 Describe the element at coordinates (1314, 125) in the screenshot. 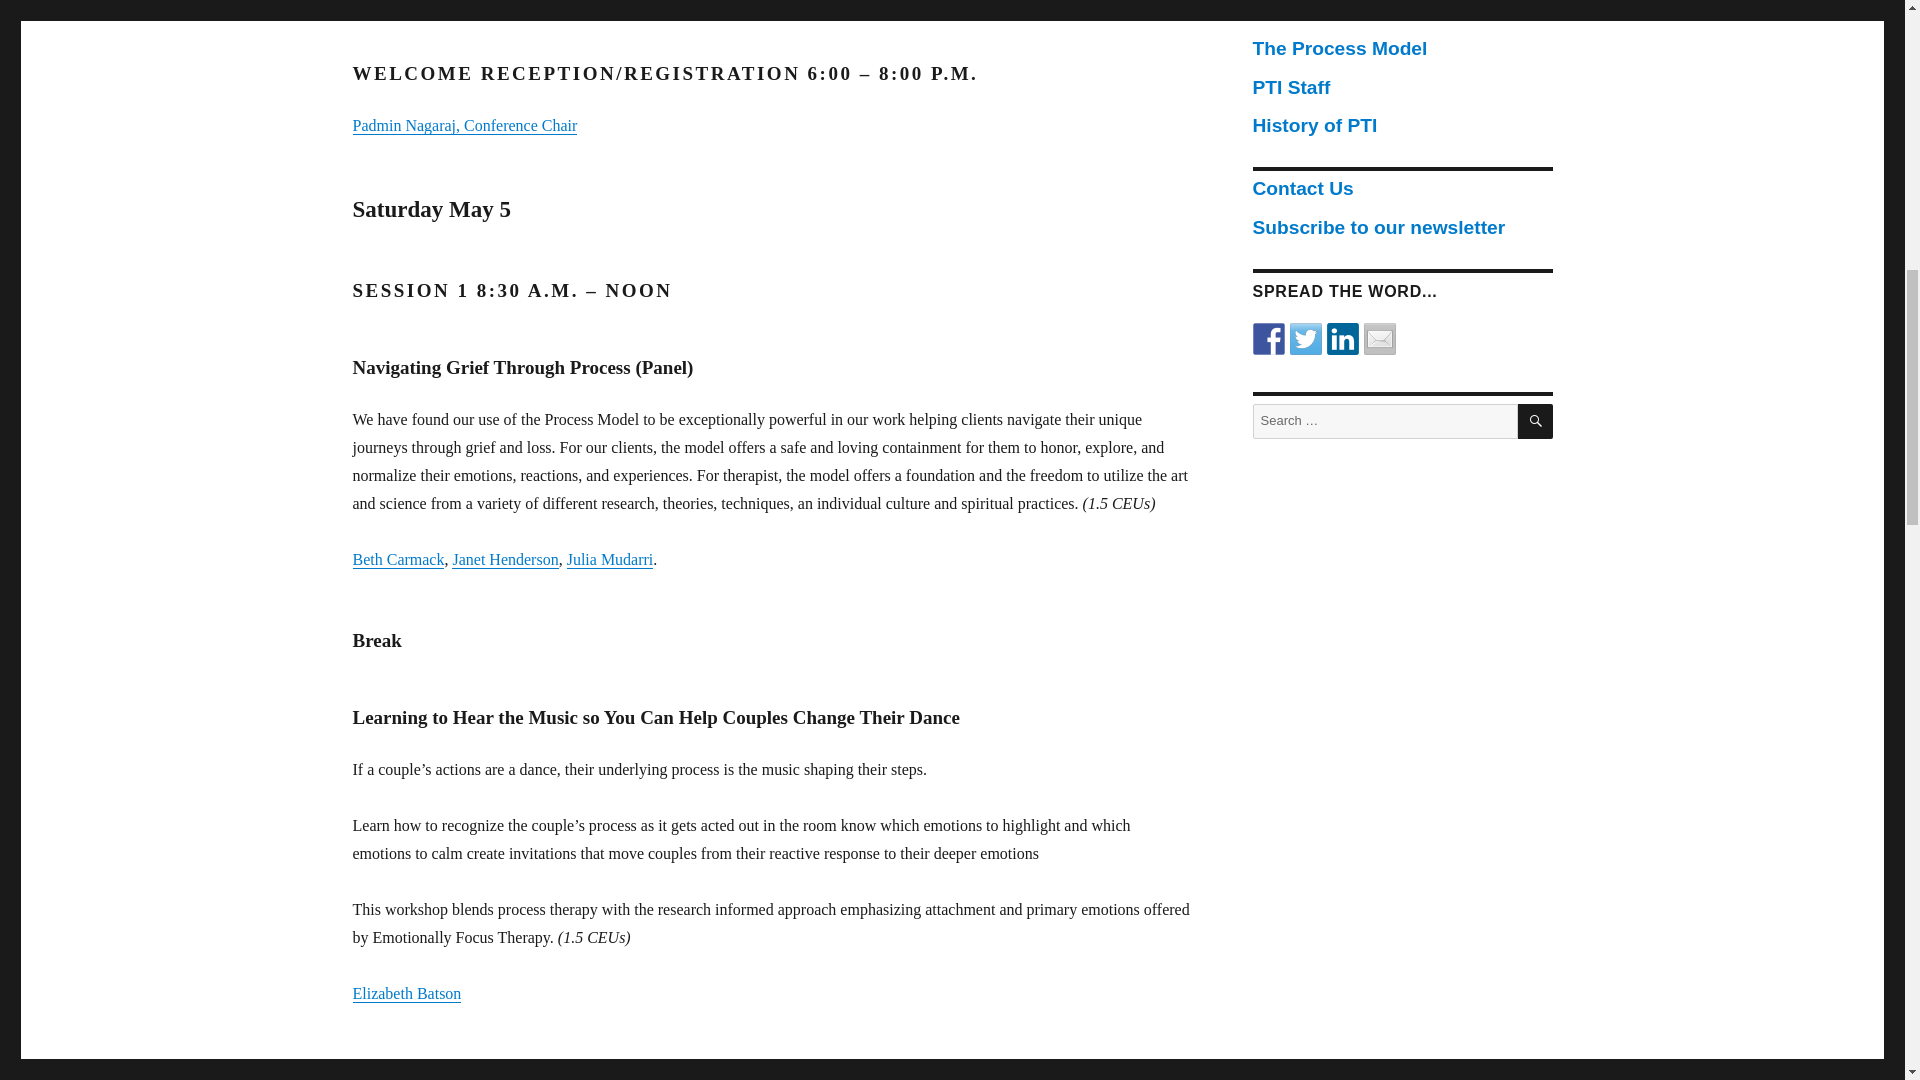

I see `History of PTI` at that location.